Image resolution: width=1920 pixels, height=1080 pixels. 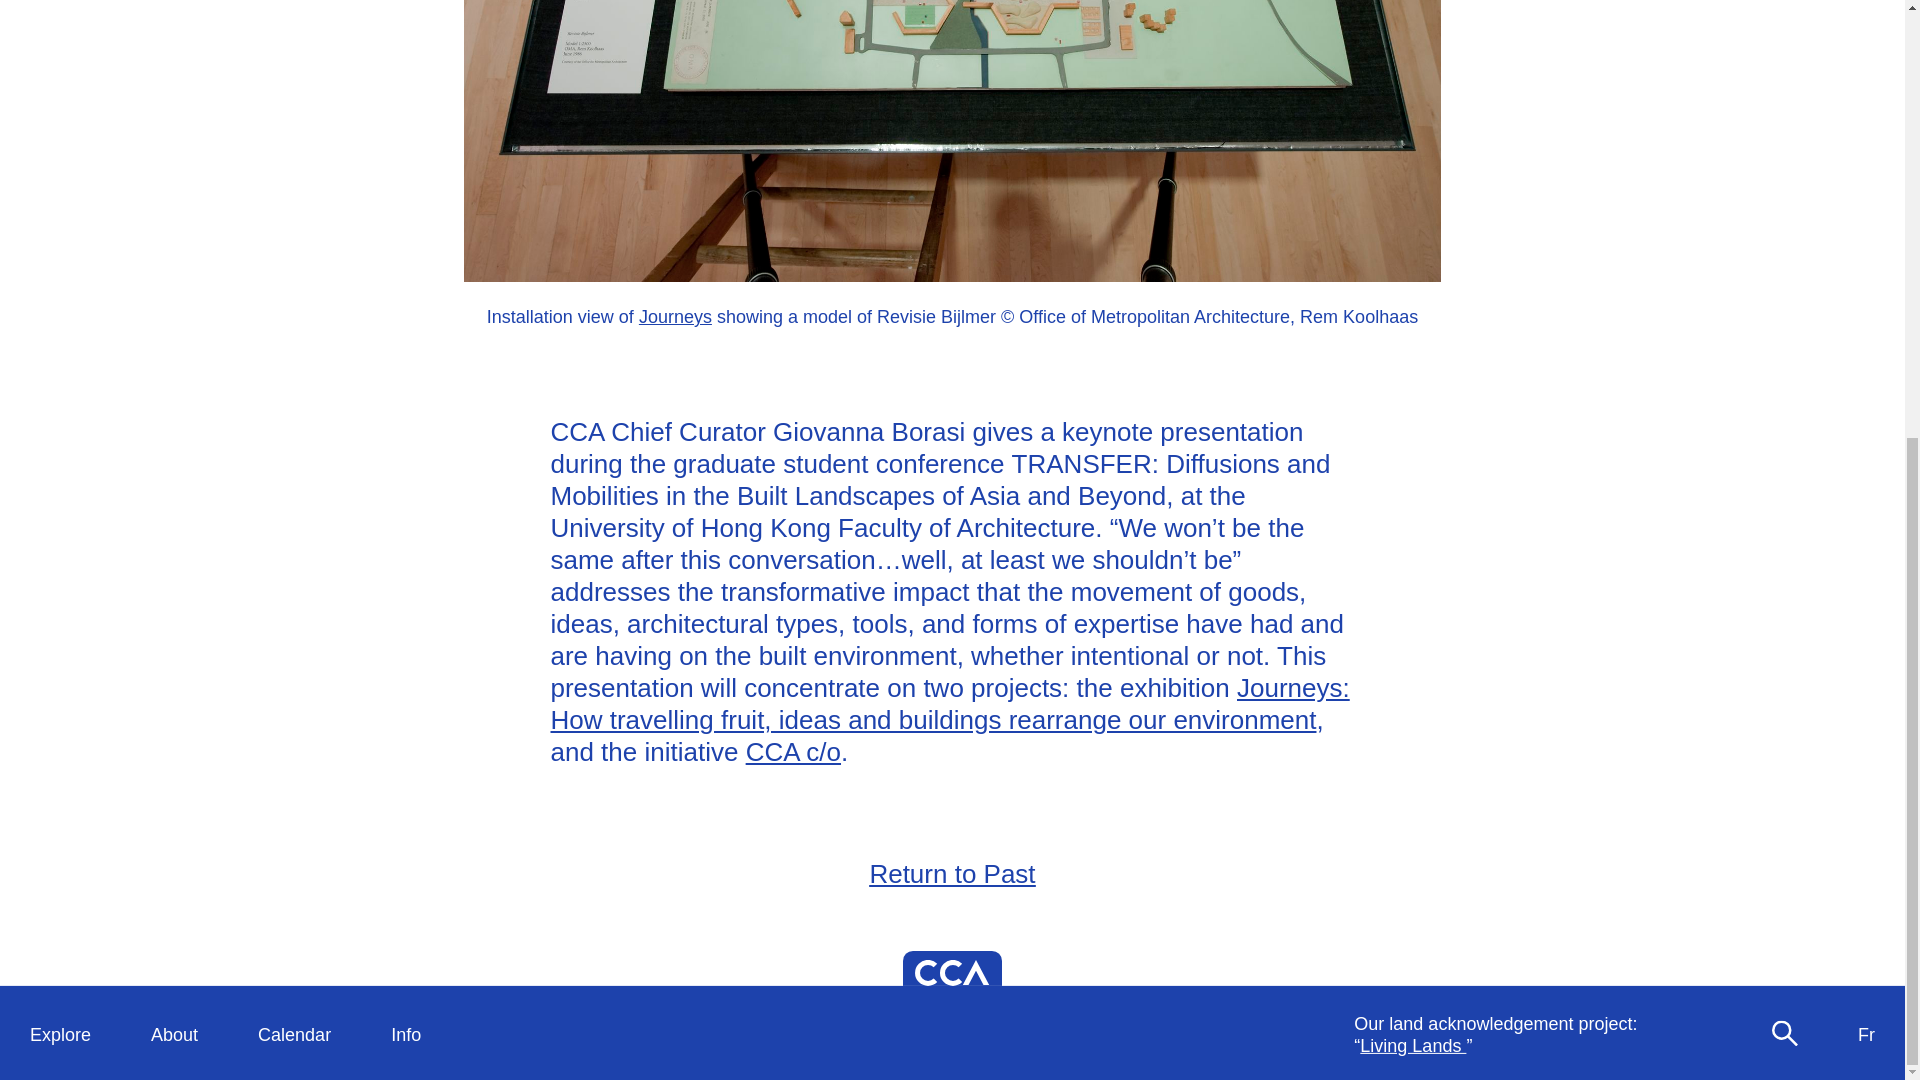 I want to click on Press room, so click(x=437, y=456).